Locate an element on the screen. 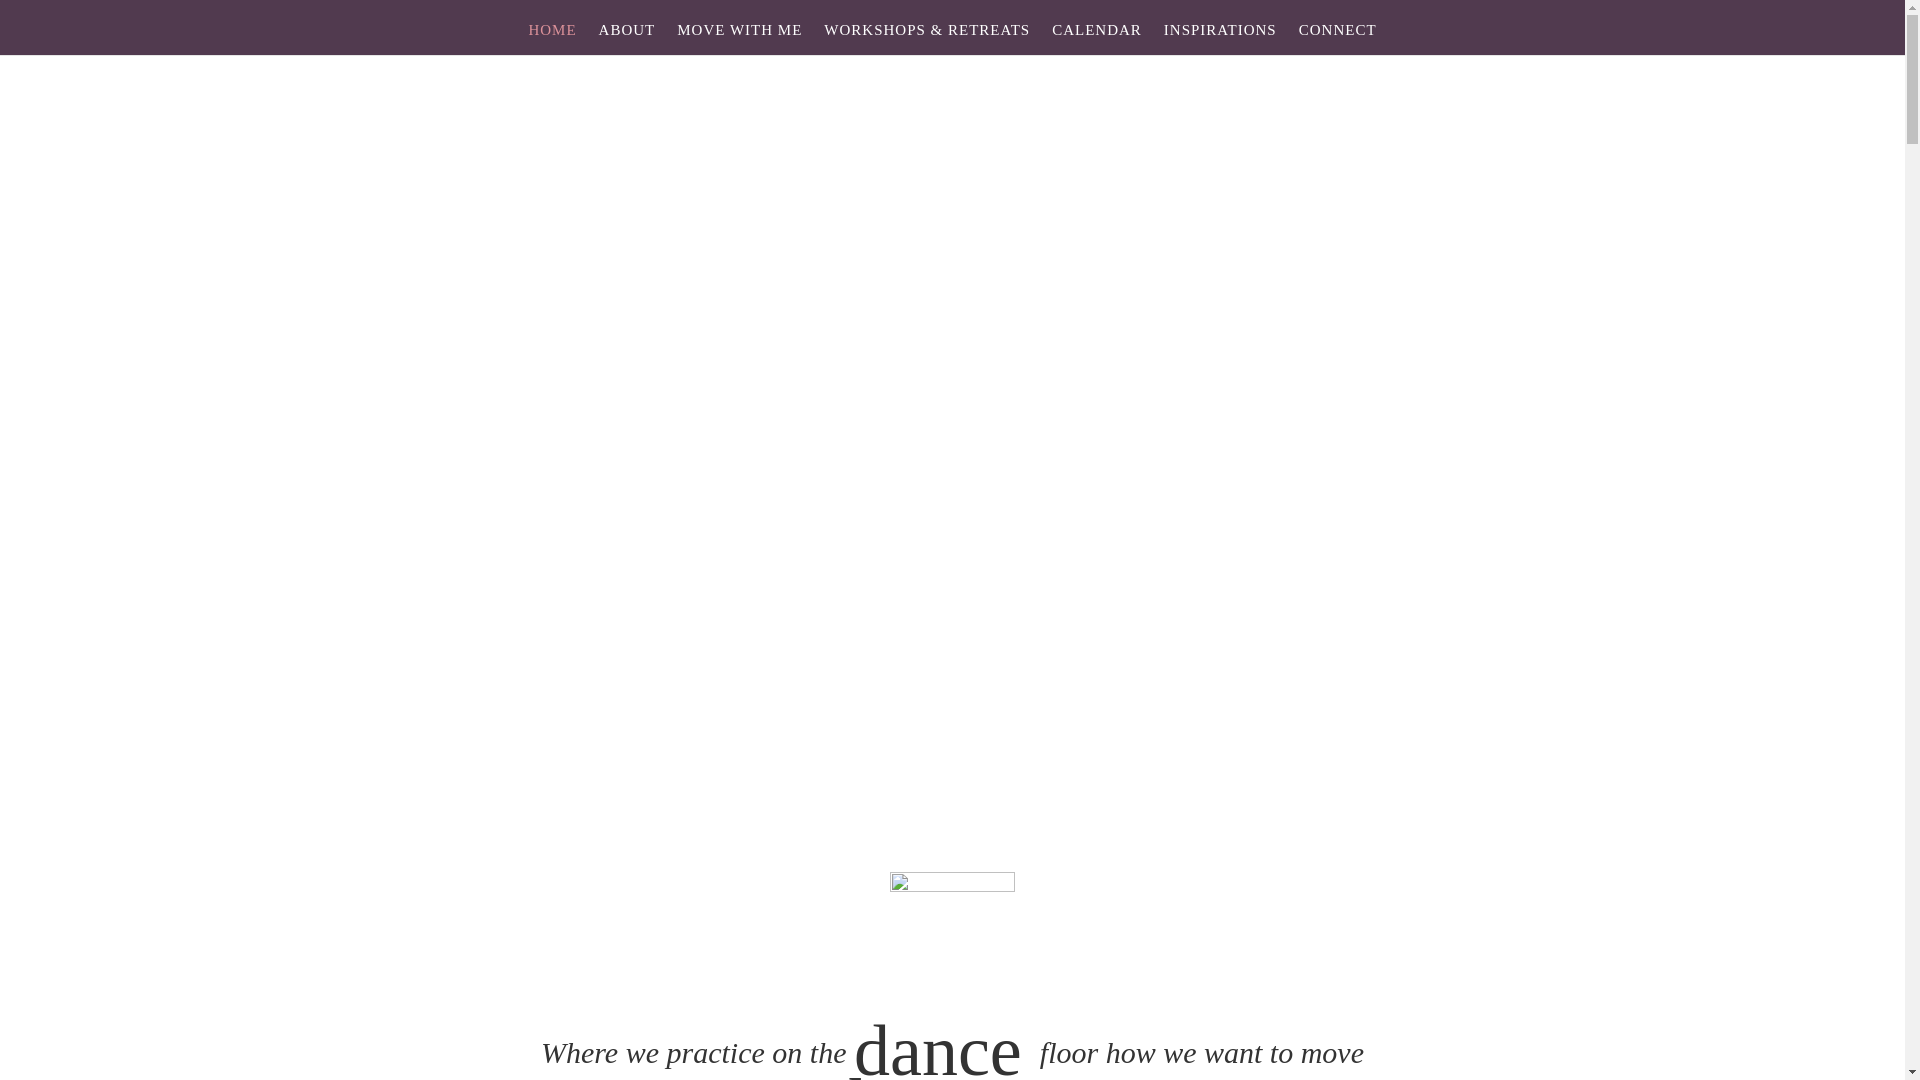 This screenshot has width=1920, height=1080. INSPIRATIONS is located at coordinates (1220, 38).